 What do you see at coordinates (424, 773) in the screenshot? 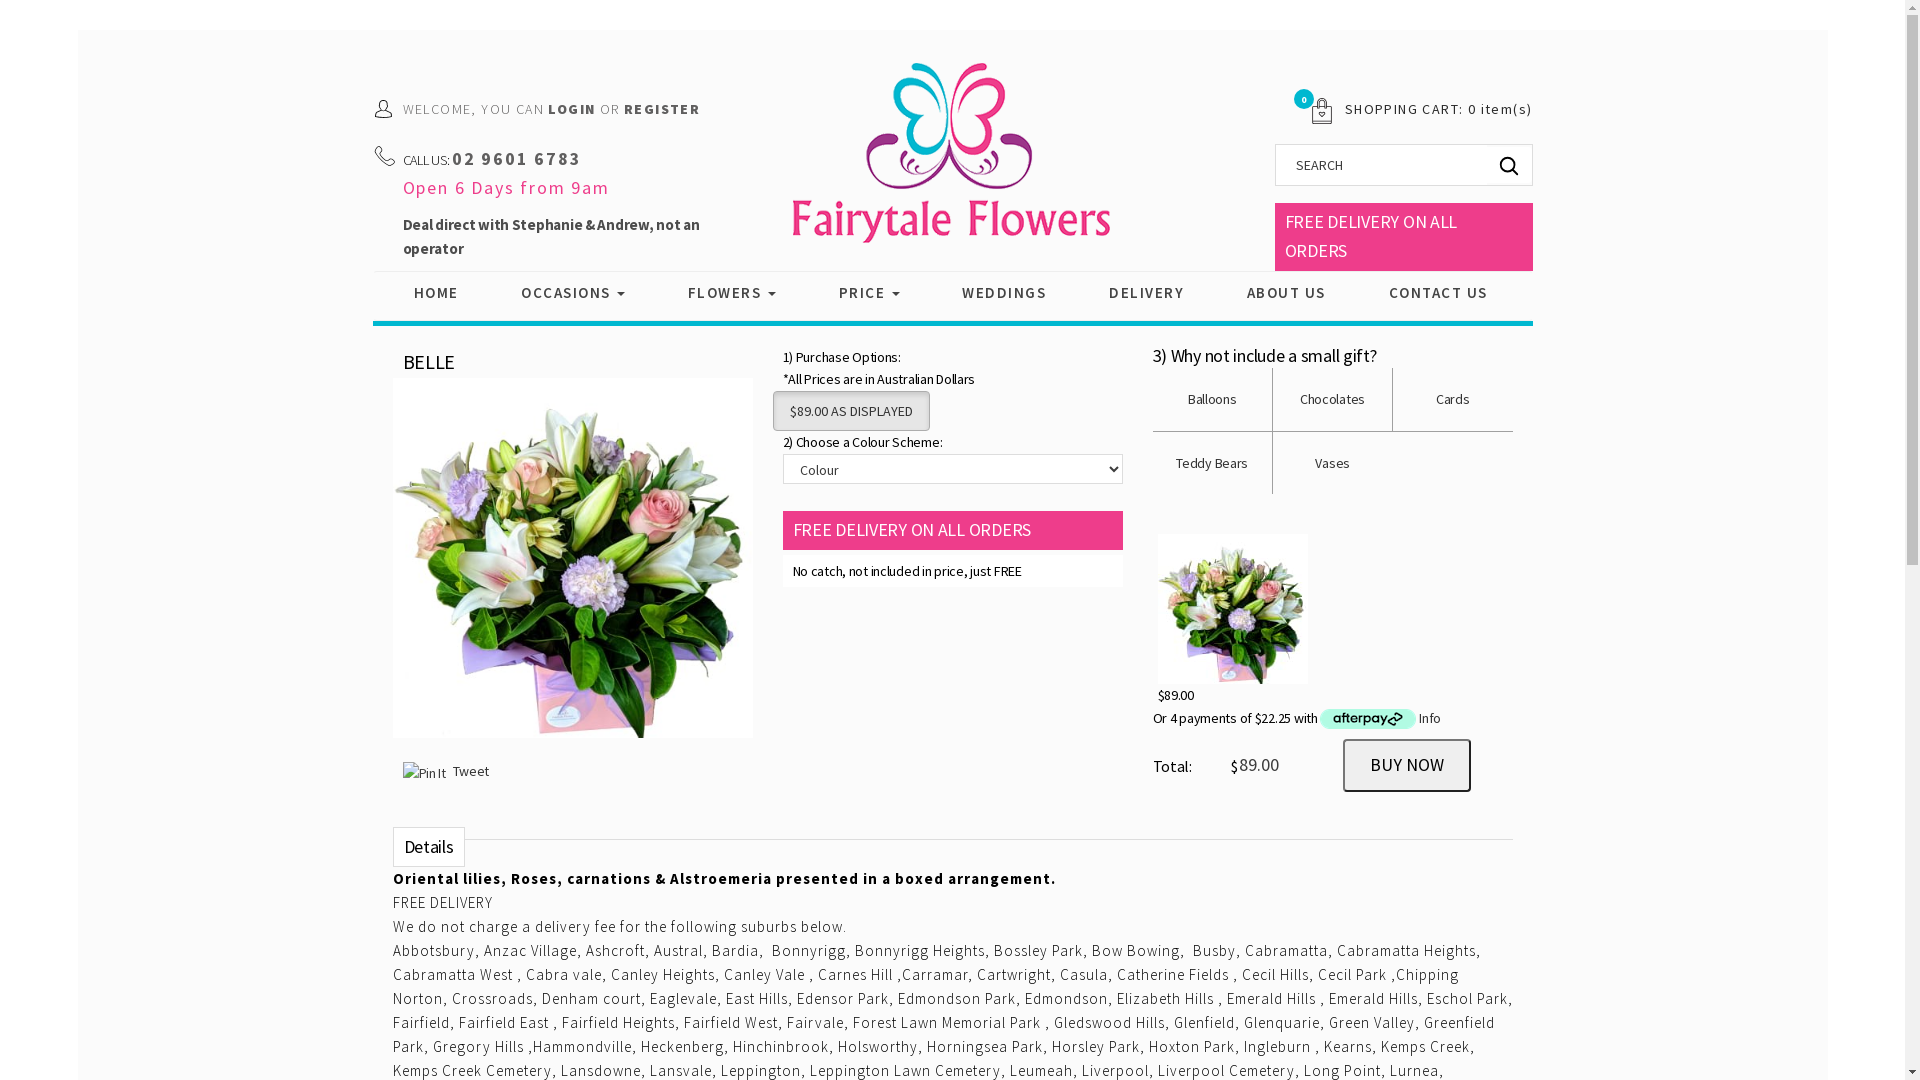
I see `Pin It` at bounding box center [424, 773].